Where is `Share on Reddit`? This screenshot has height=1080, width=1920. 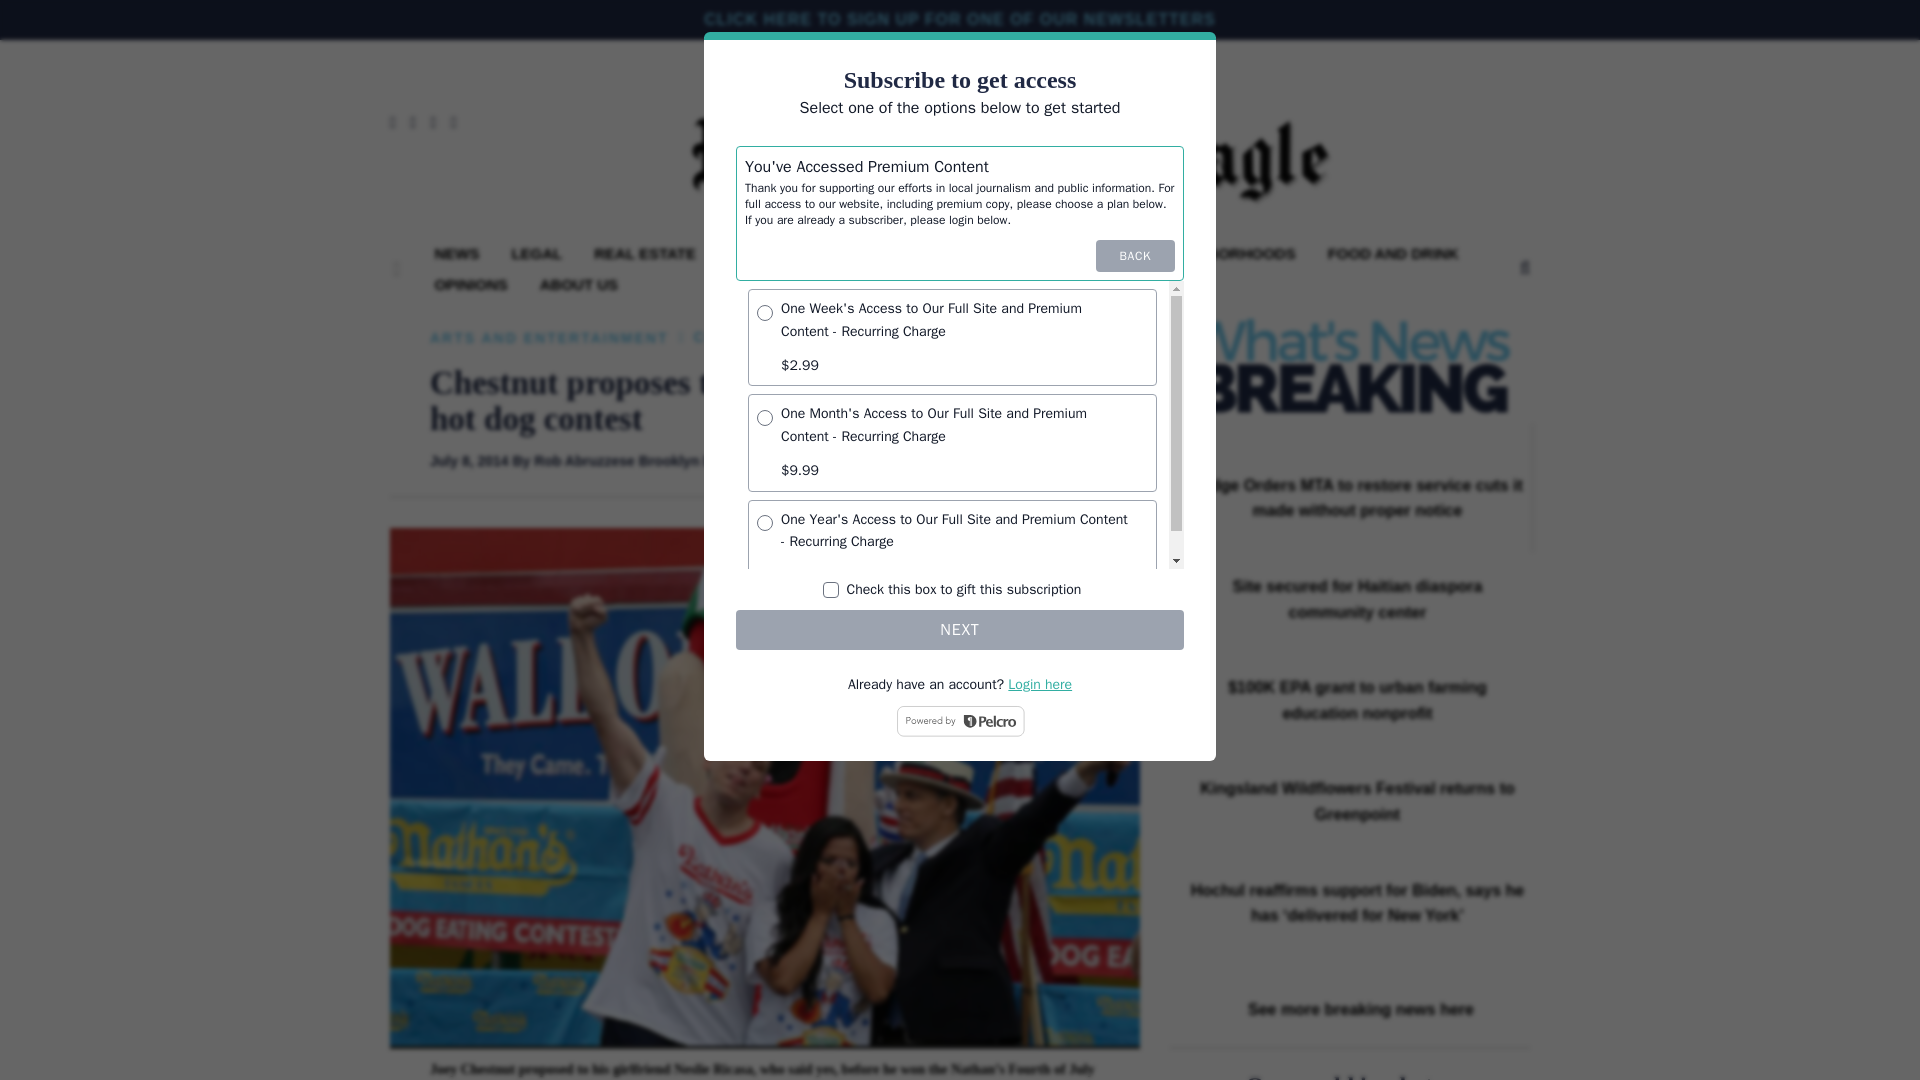 Share on Reddit is located at coordinates (1118, 464).